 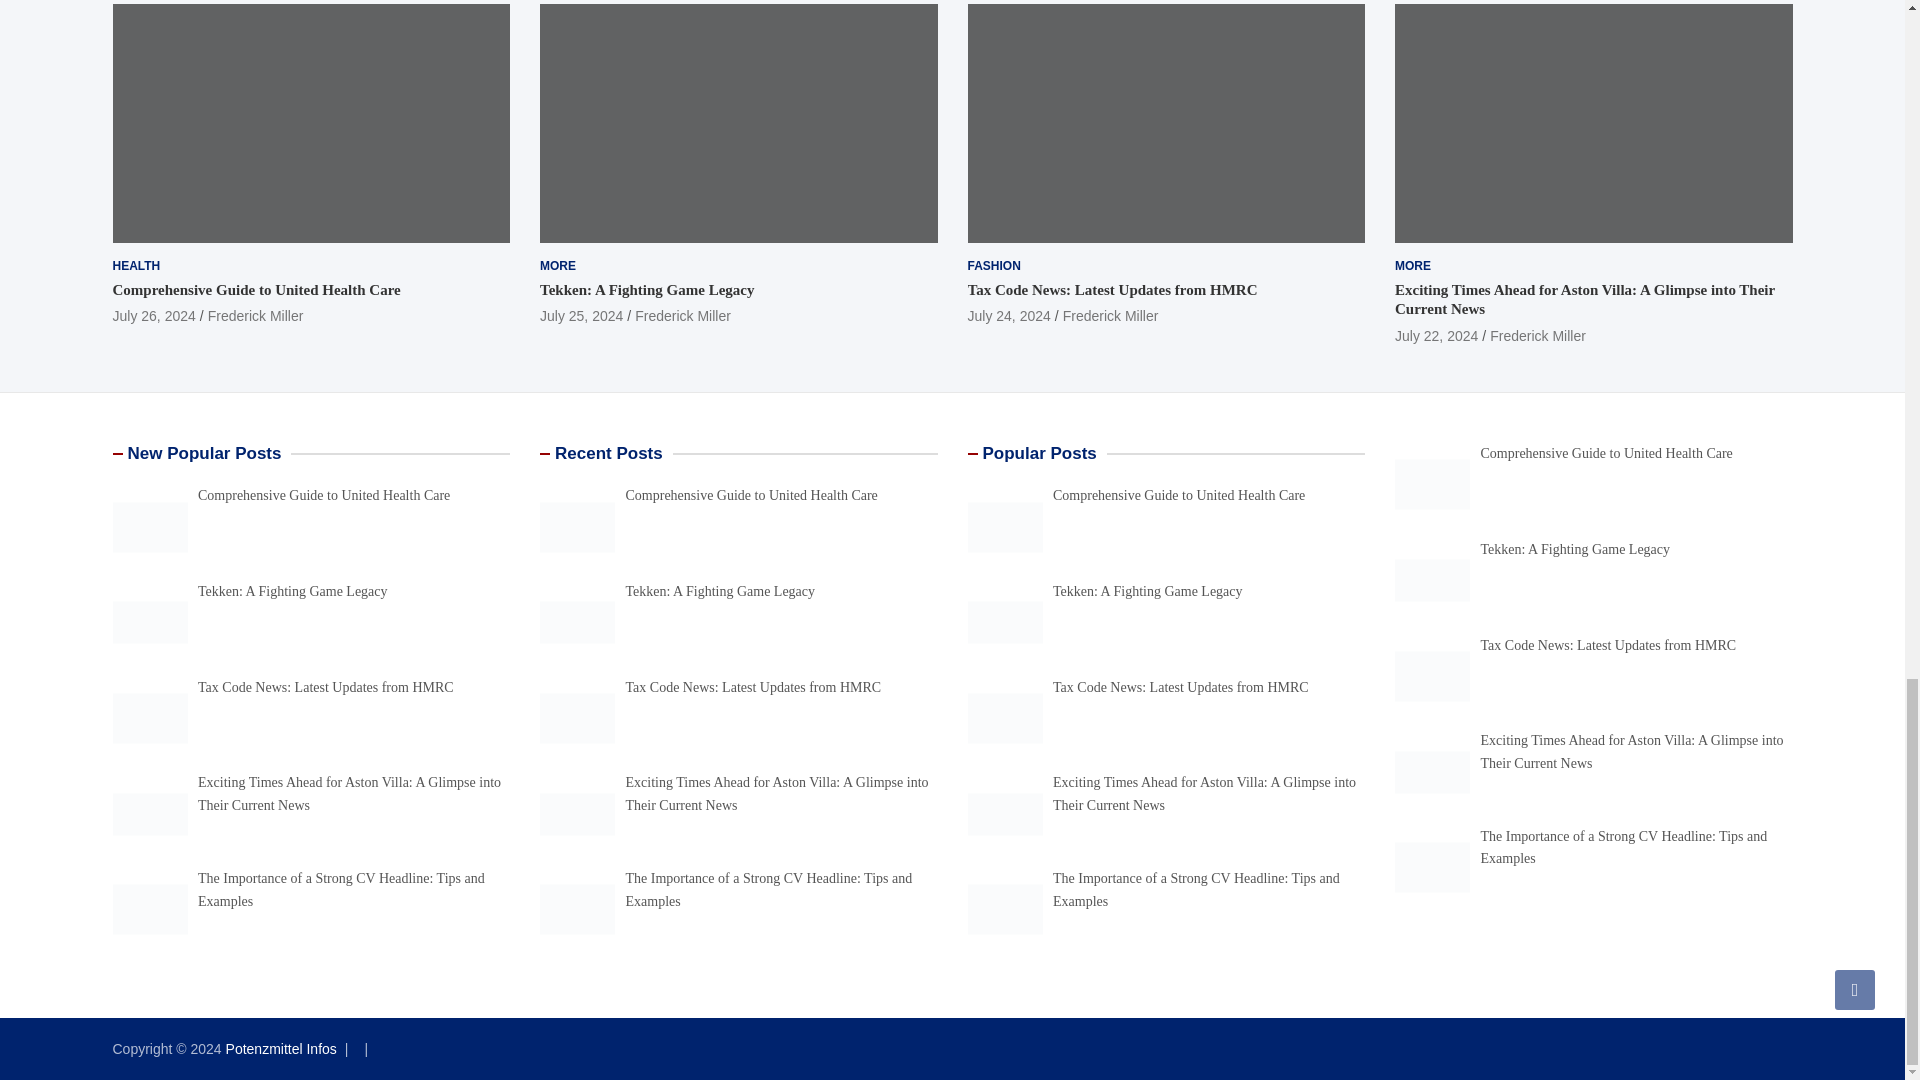 I want to click on Tekken: A Fighting Game Legacy, so click(x=580, y=316).